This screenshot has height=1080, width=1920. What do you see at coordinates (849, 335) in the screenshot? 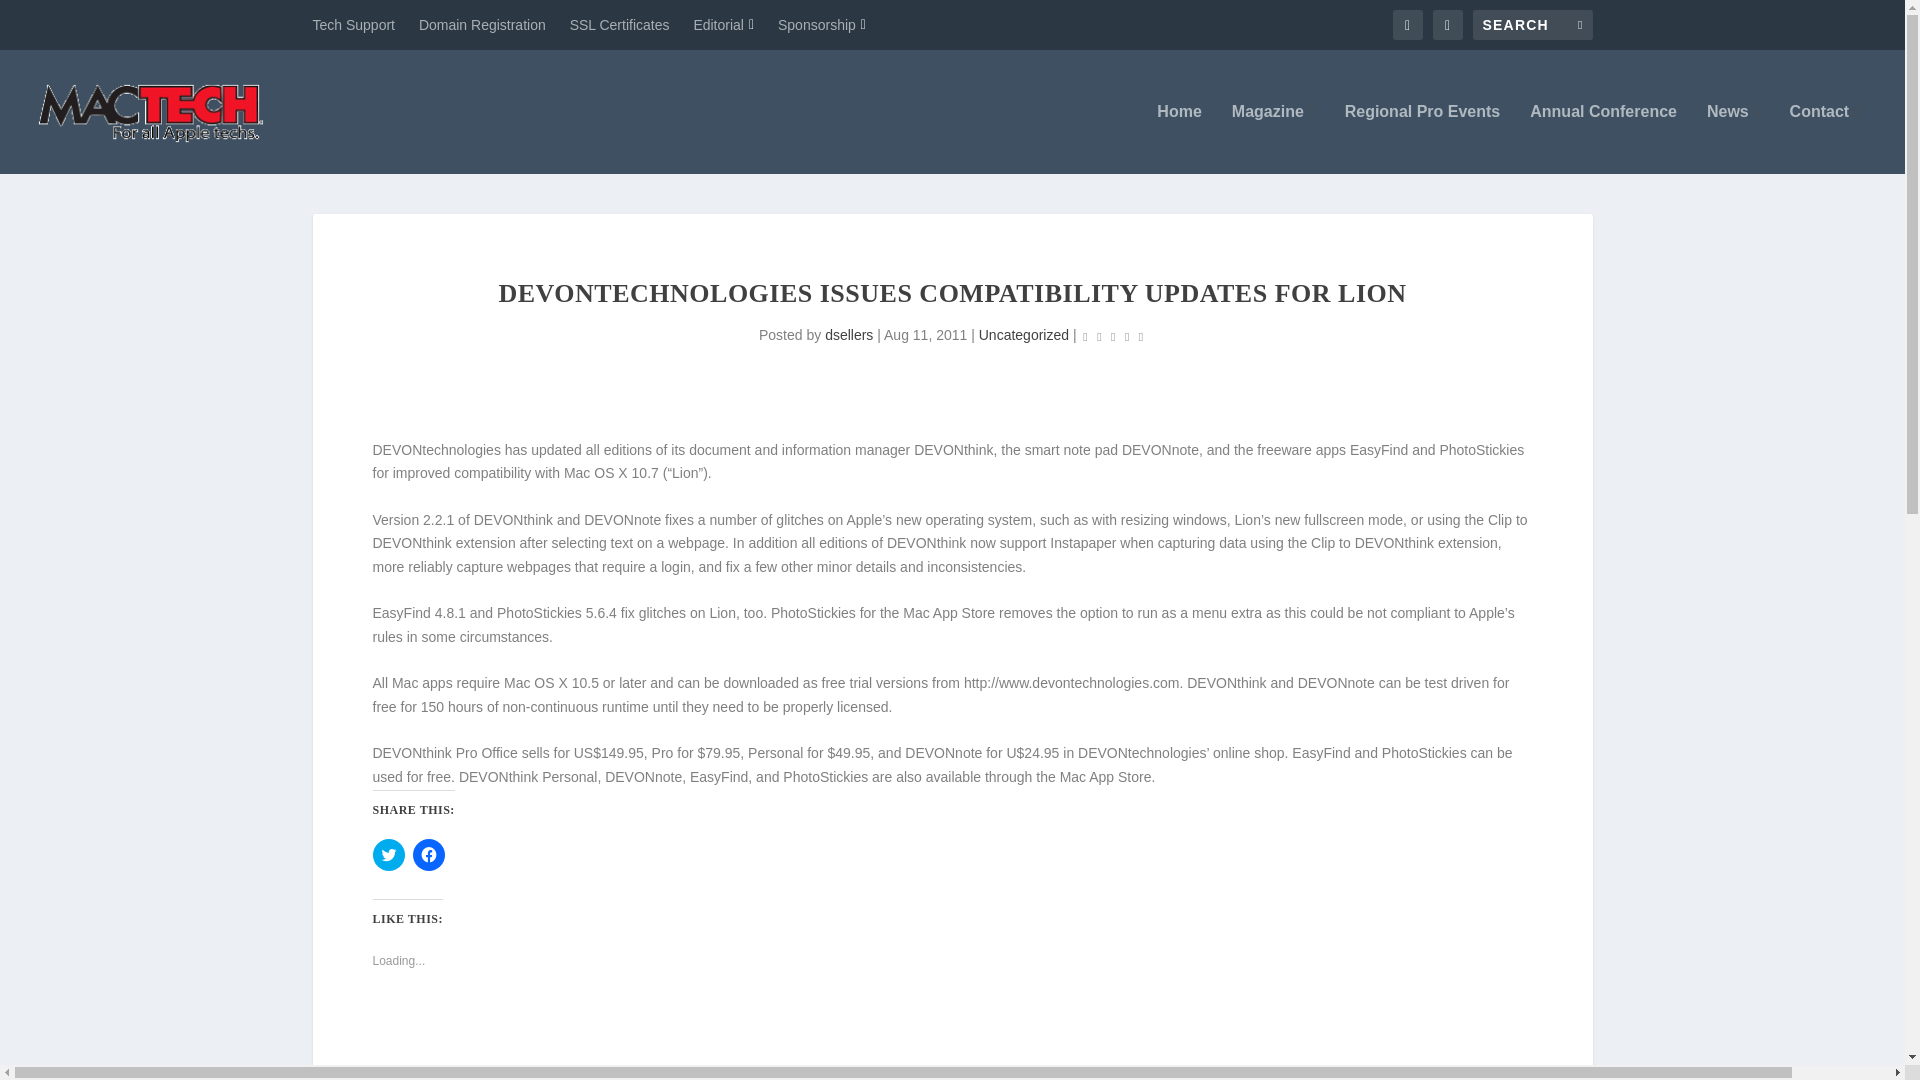
I see `Posts by dsellers` at bounding box center [849, 335].